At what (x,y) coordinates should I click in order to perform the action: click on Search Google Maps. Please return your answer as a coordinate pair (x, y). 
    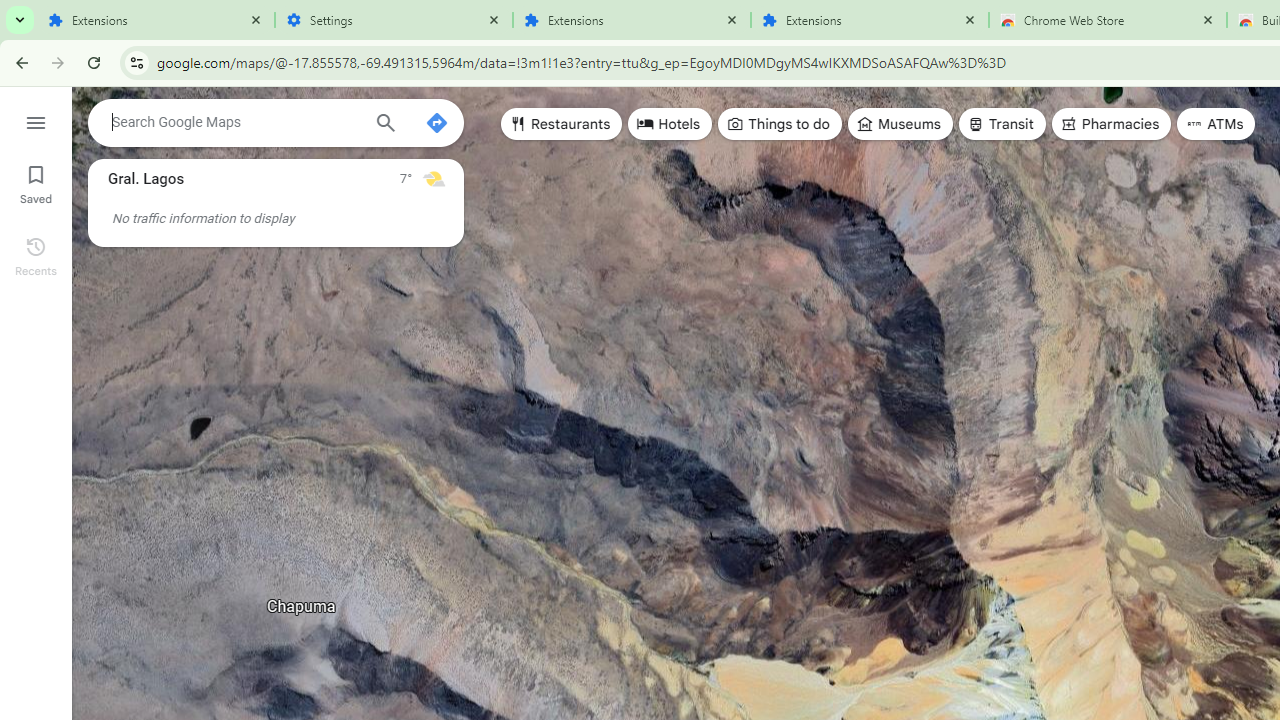
    Looking at the image, I should click on (235, 122).